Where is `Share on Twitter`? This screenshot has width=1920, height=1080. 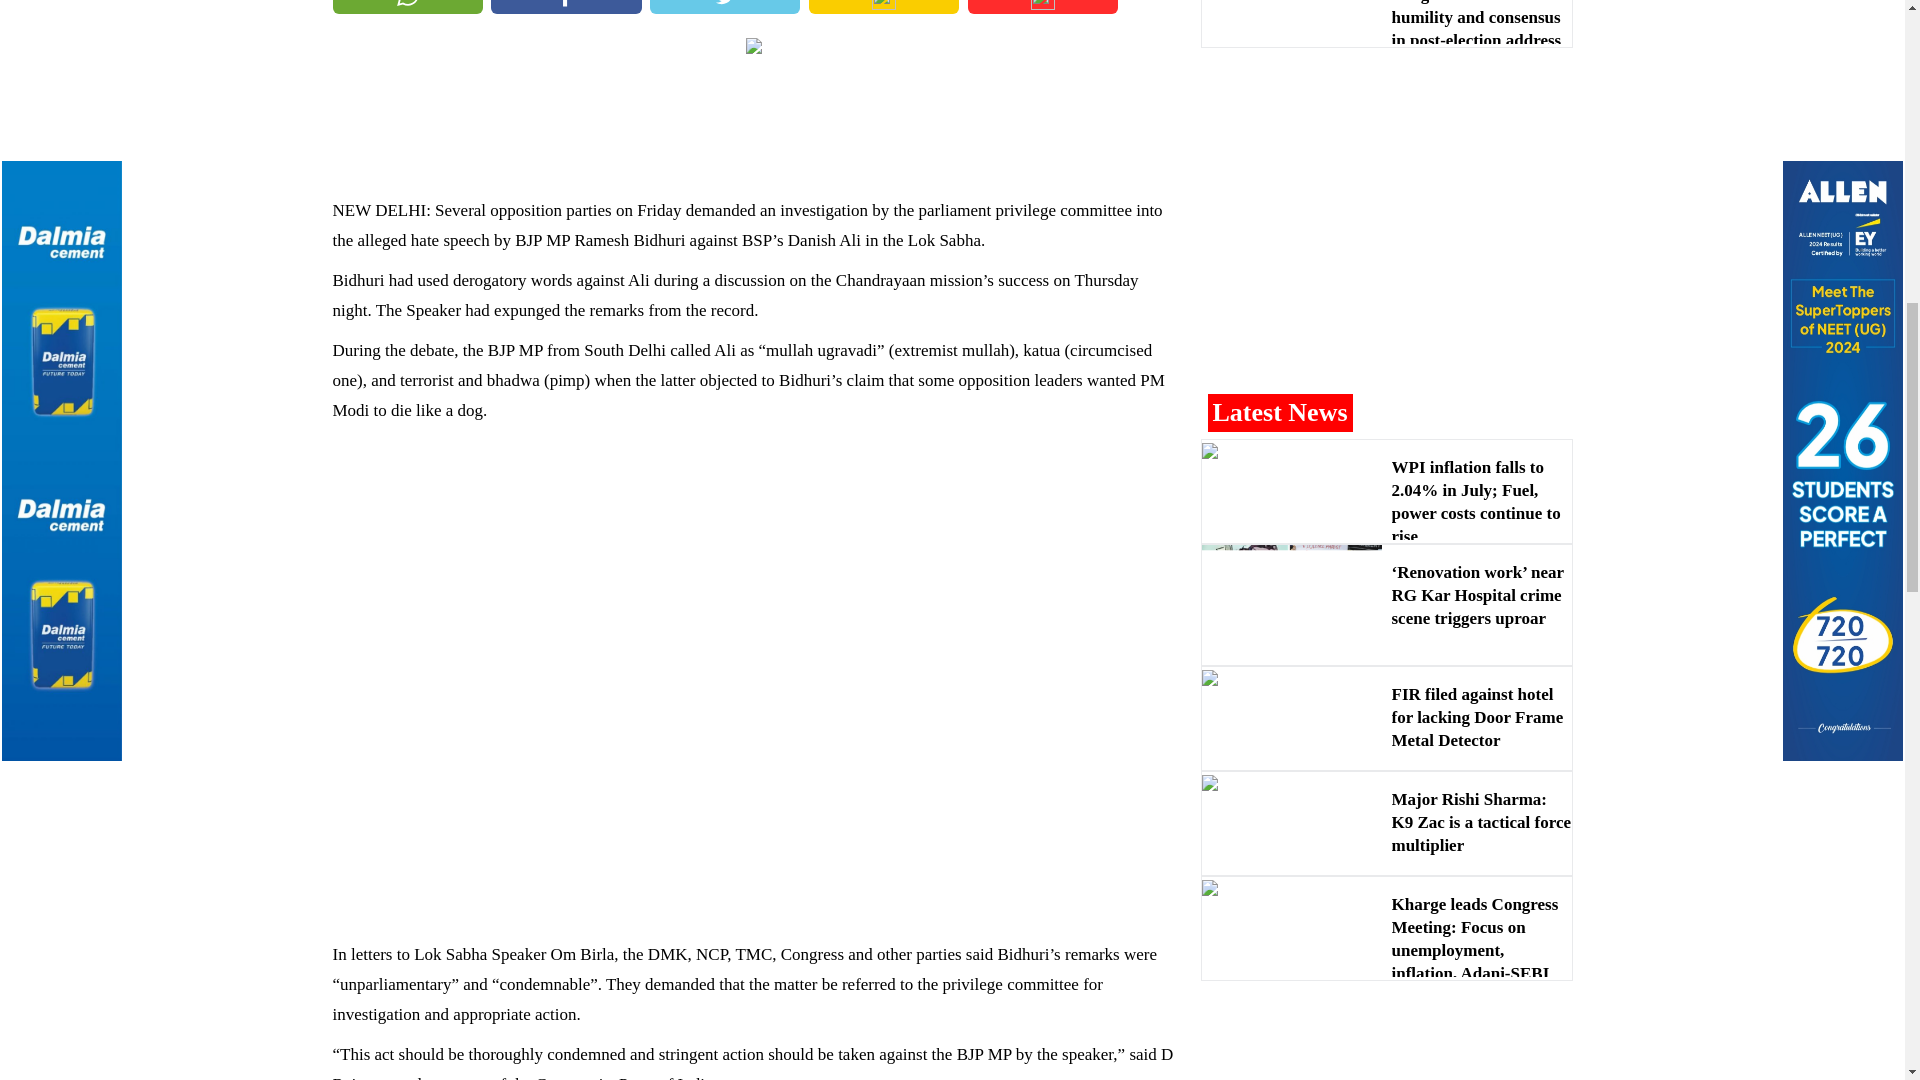 Share on Twitter is located at coordinates (725, 7).